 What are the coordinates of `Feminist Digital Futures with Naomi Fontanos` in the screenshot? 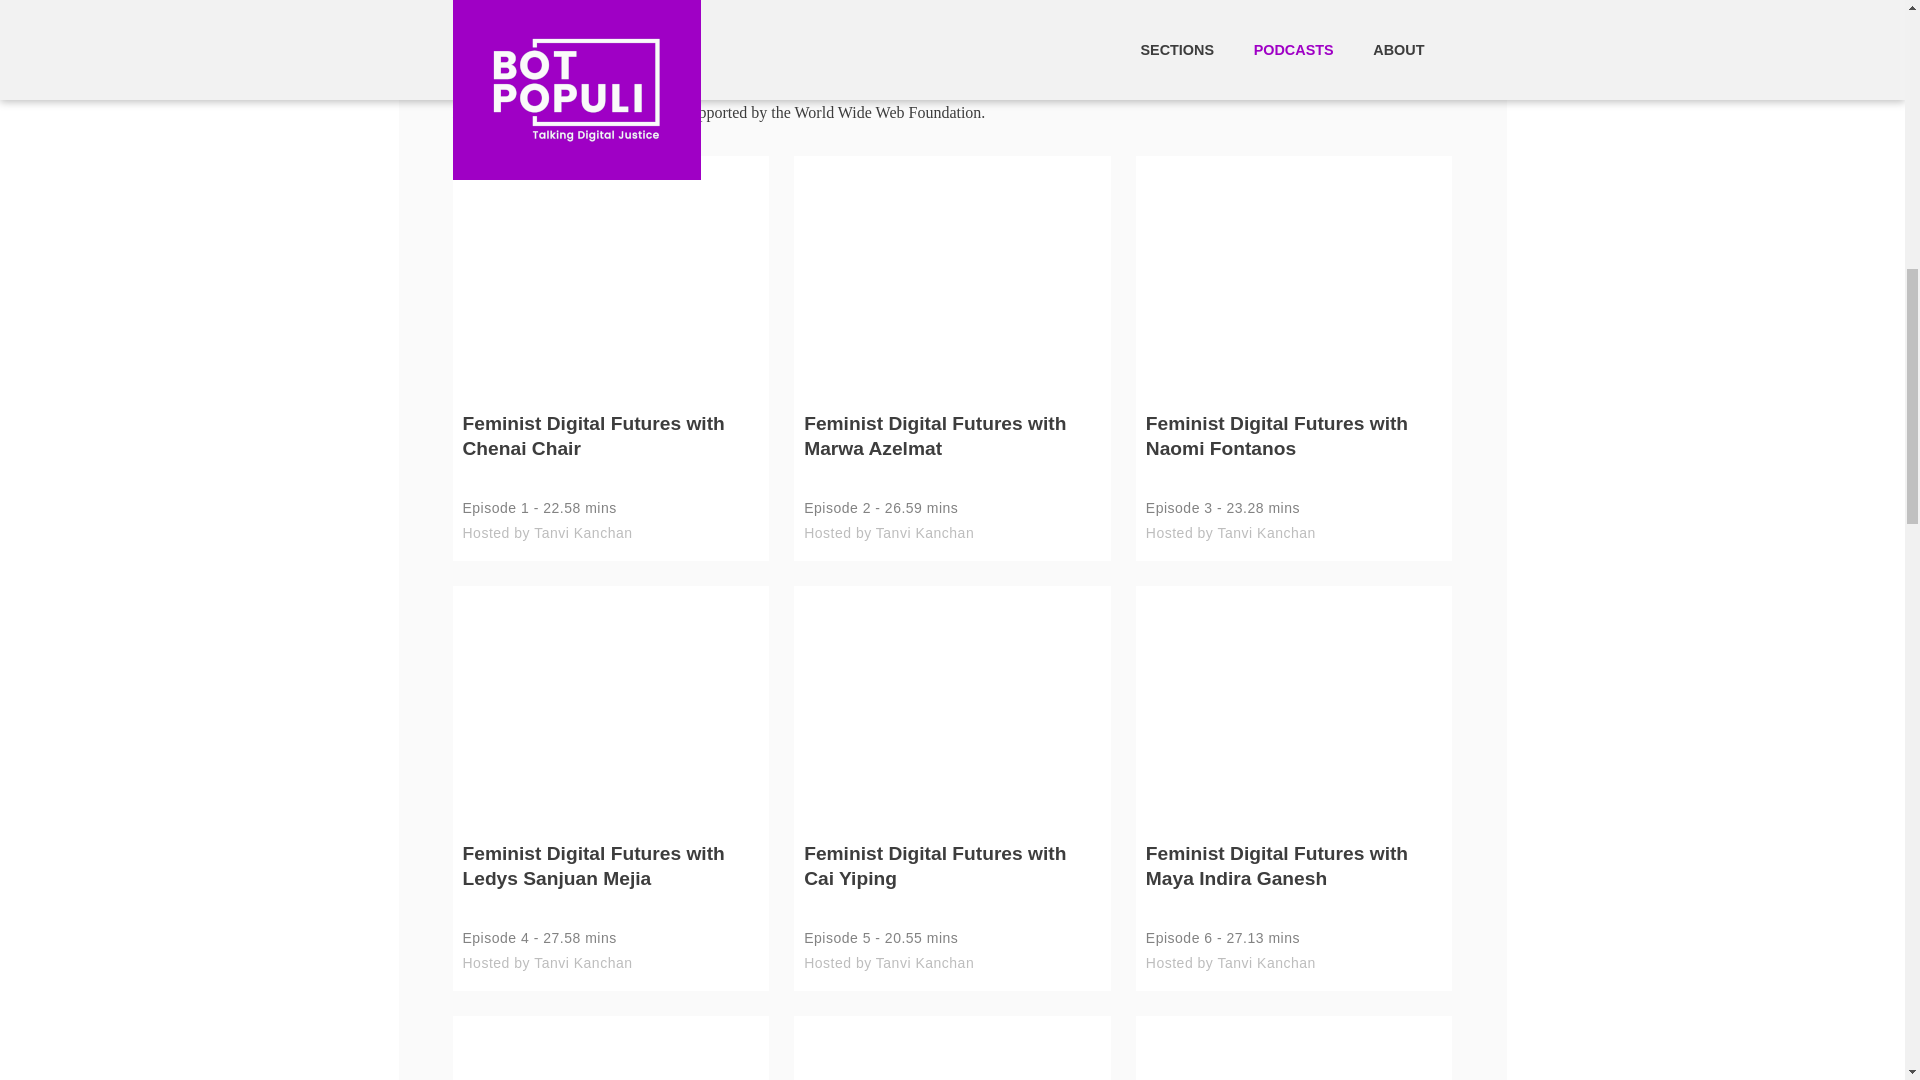 It's located at (1294, 451).